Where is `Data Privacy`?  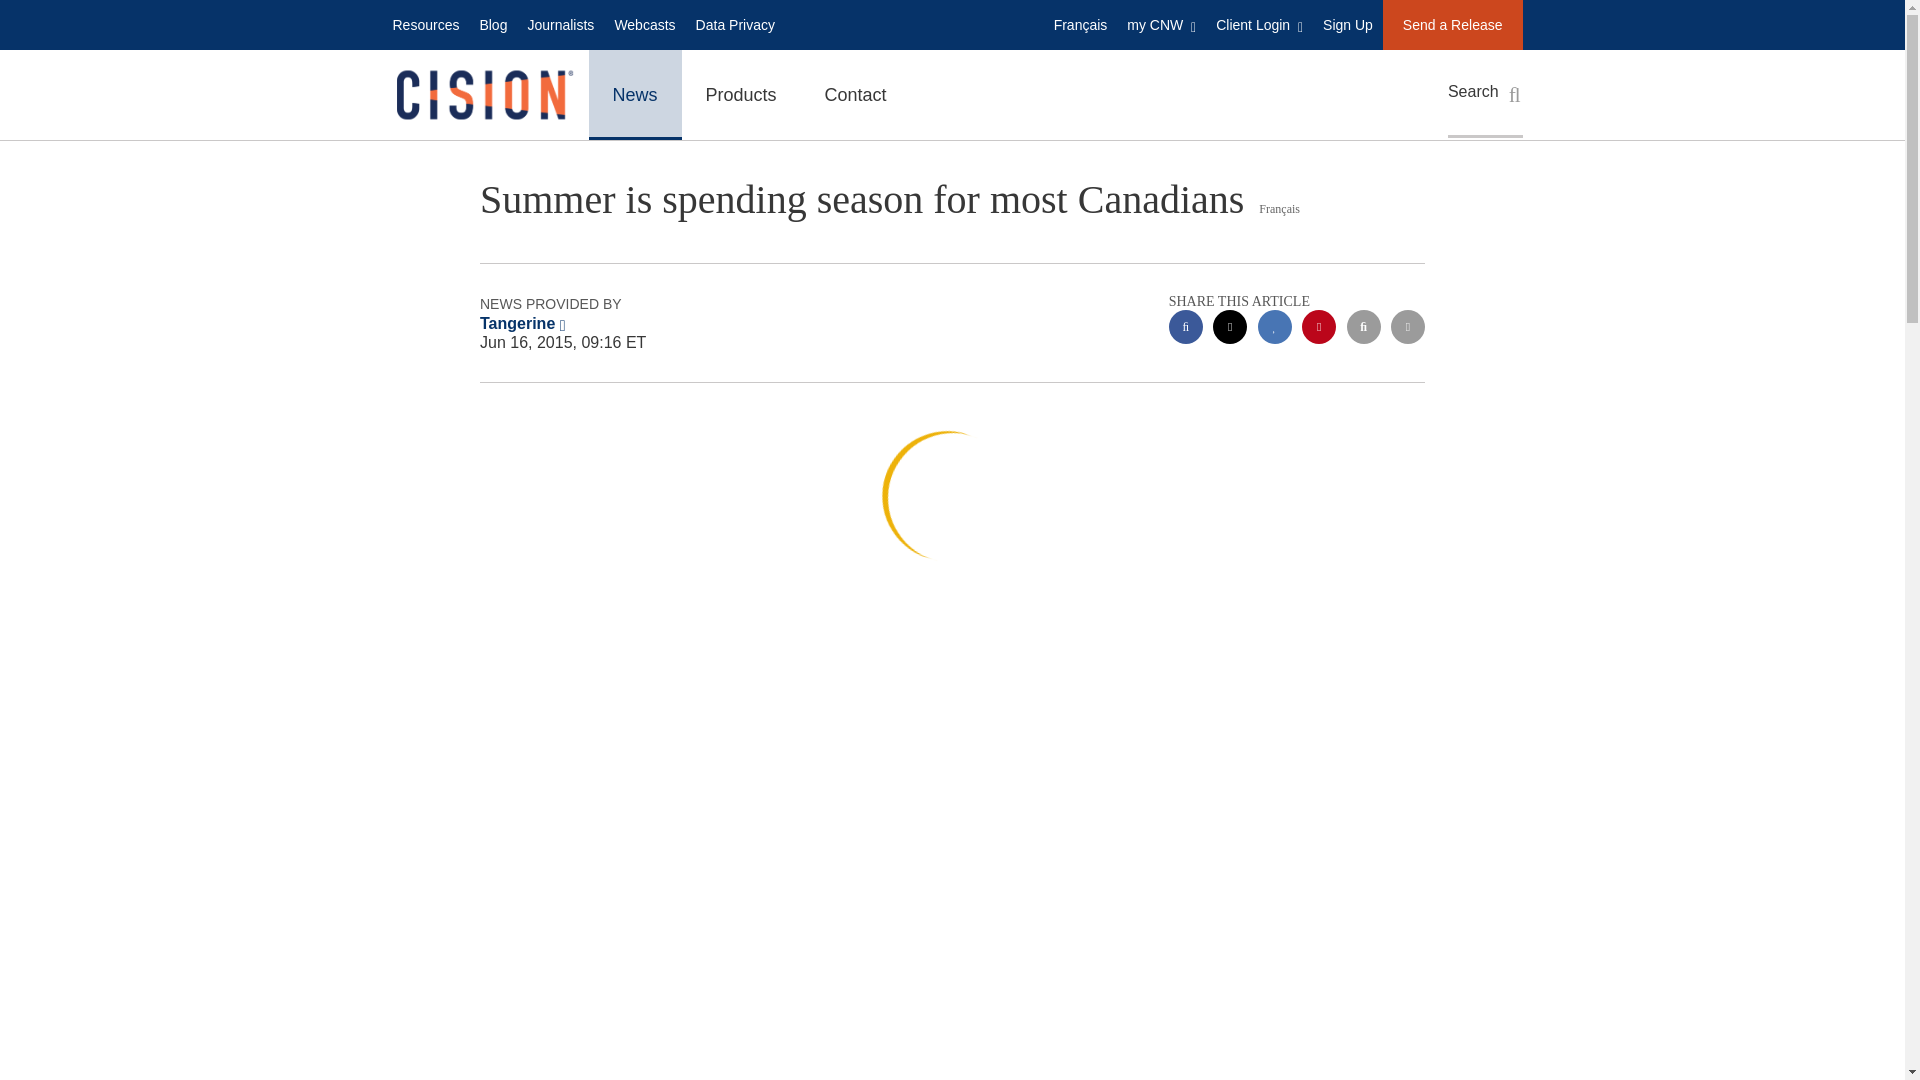
Data Privacy is located at coordinates (735, 24).